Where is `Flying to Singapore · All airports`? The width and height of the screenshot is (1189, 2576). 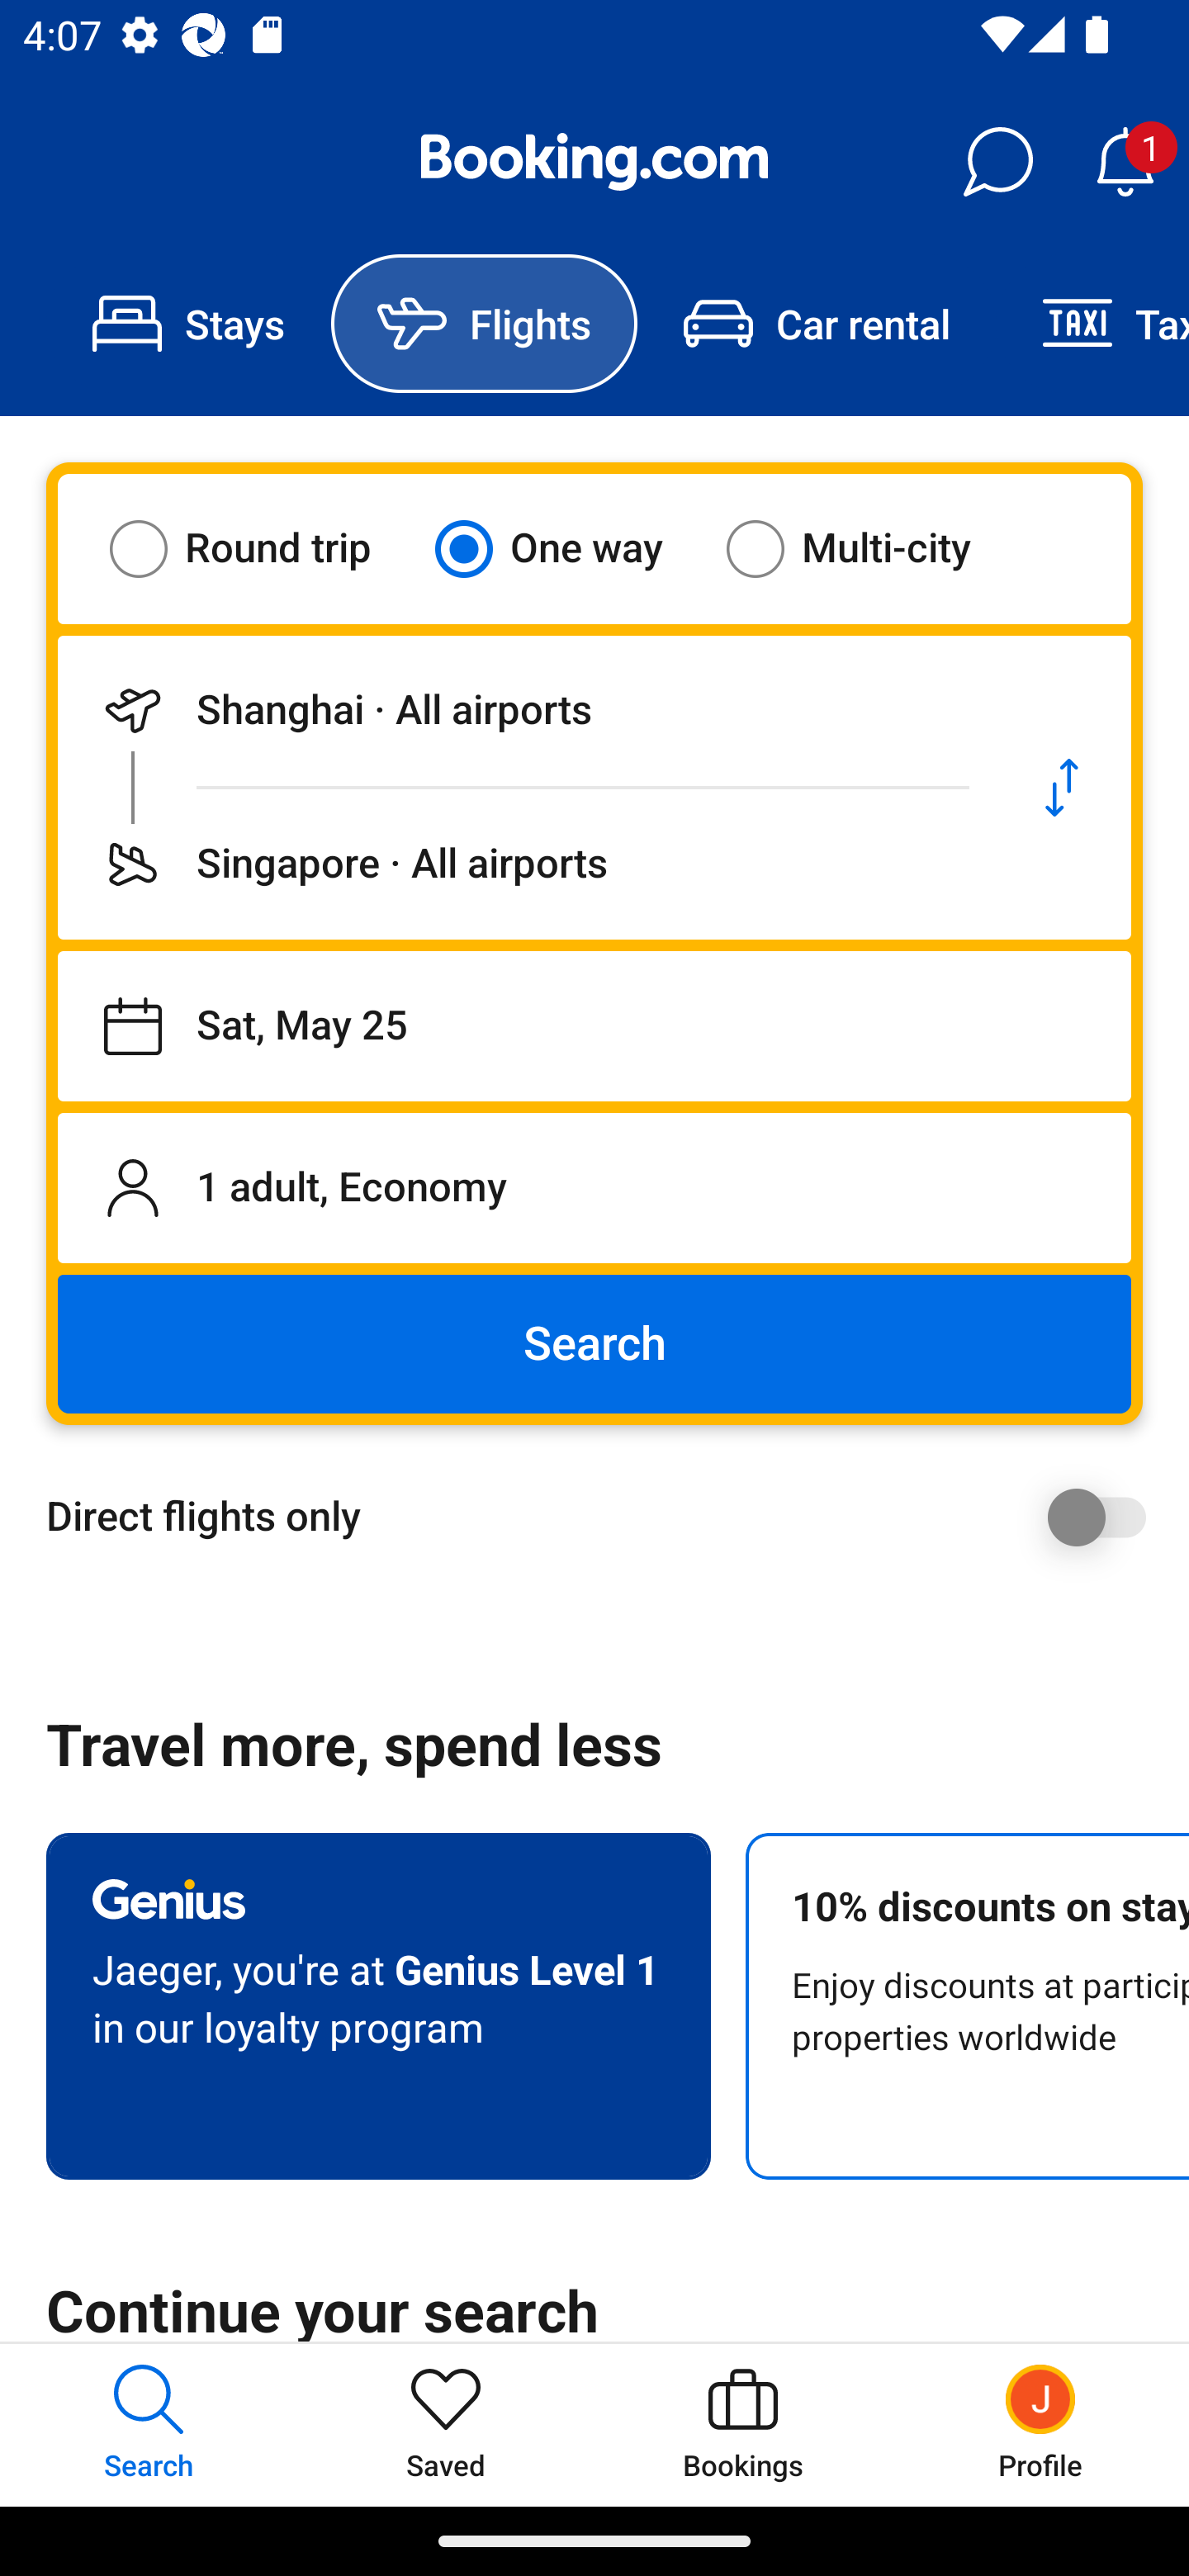 Flying to Singapore · All airports is located at coordinates (525, 864).